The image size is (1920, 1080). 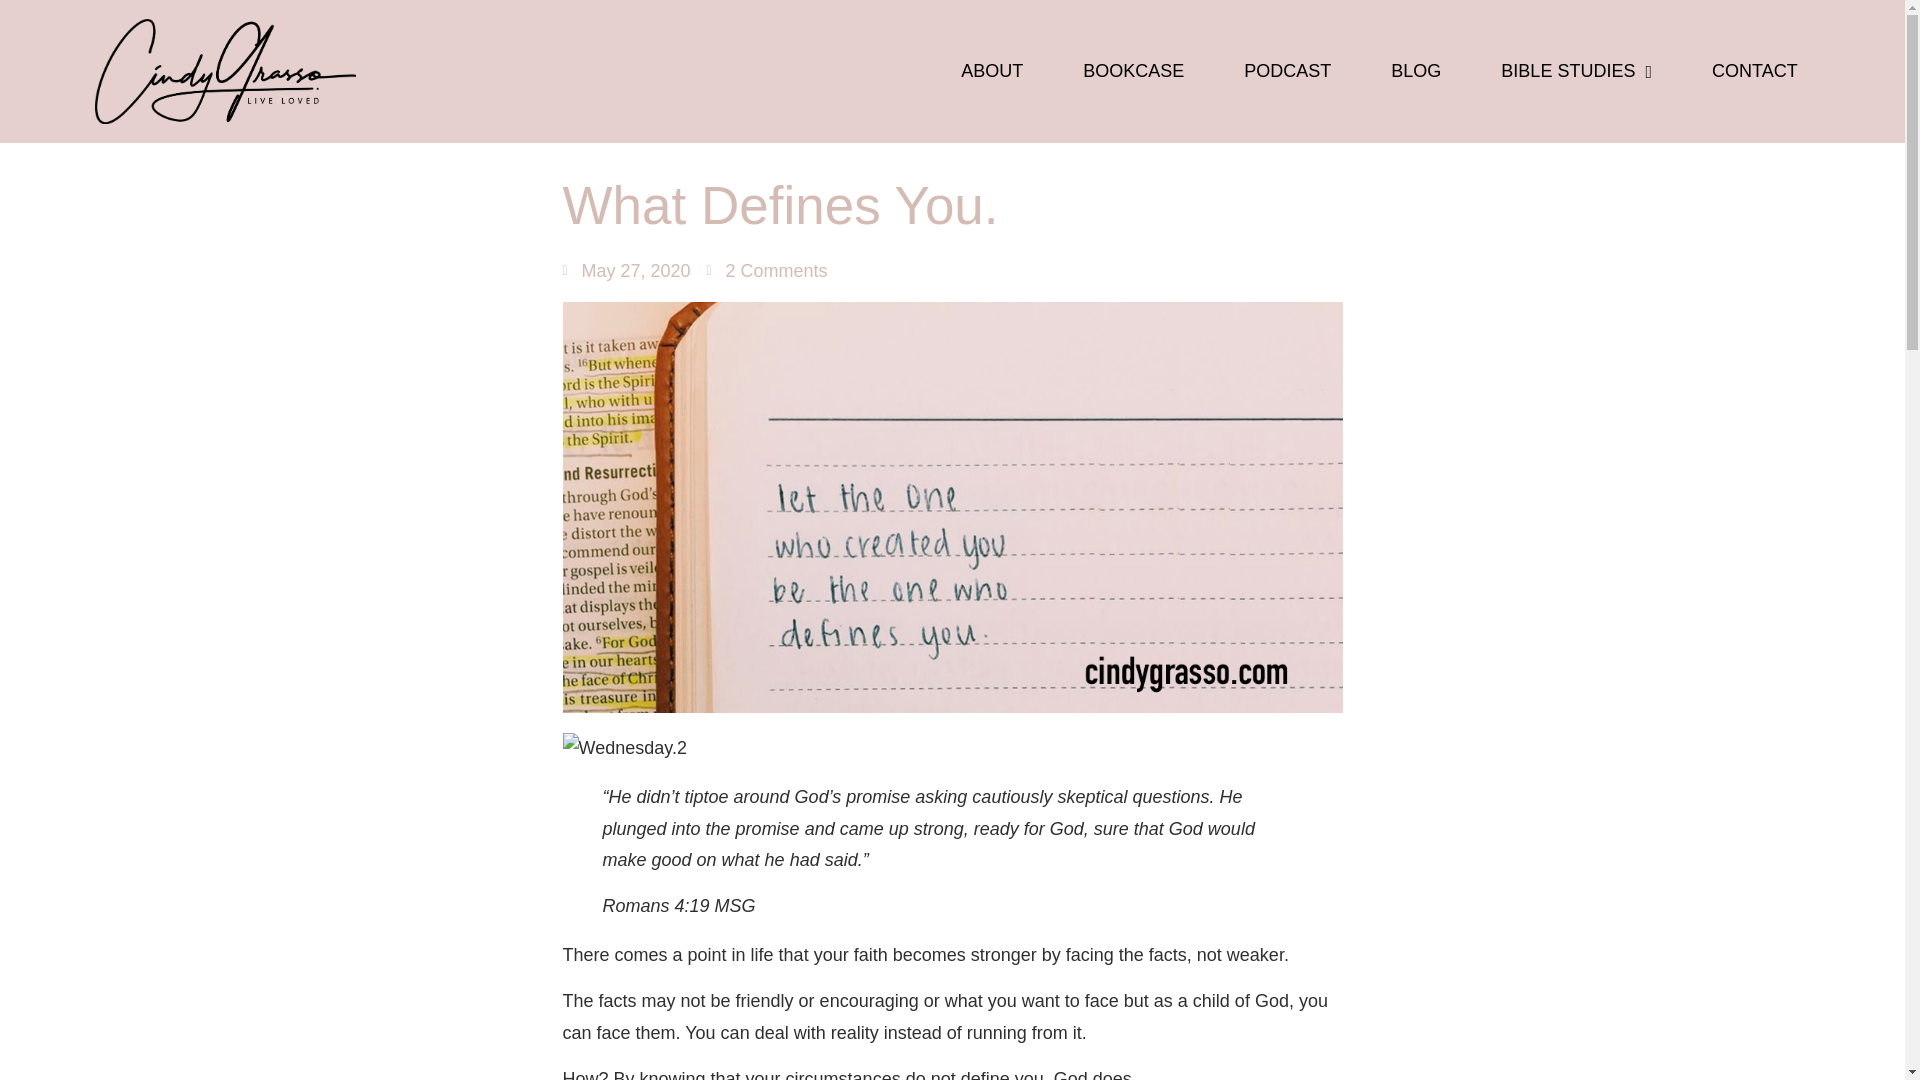 I want to click on CONTACT, so click(x=1754, y=72).